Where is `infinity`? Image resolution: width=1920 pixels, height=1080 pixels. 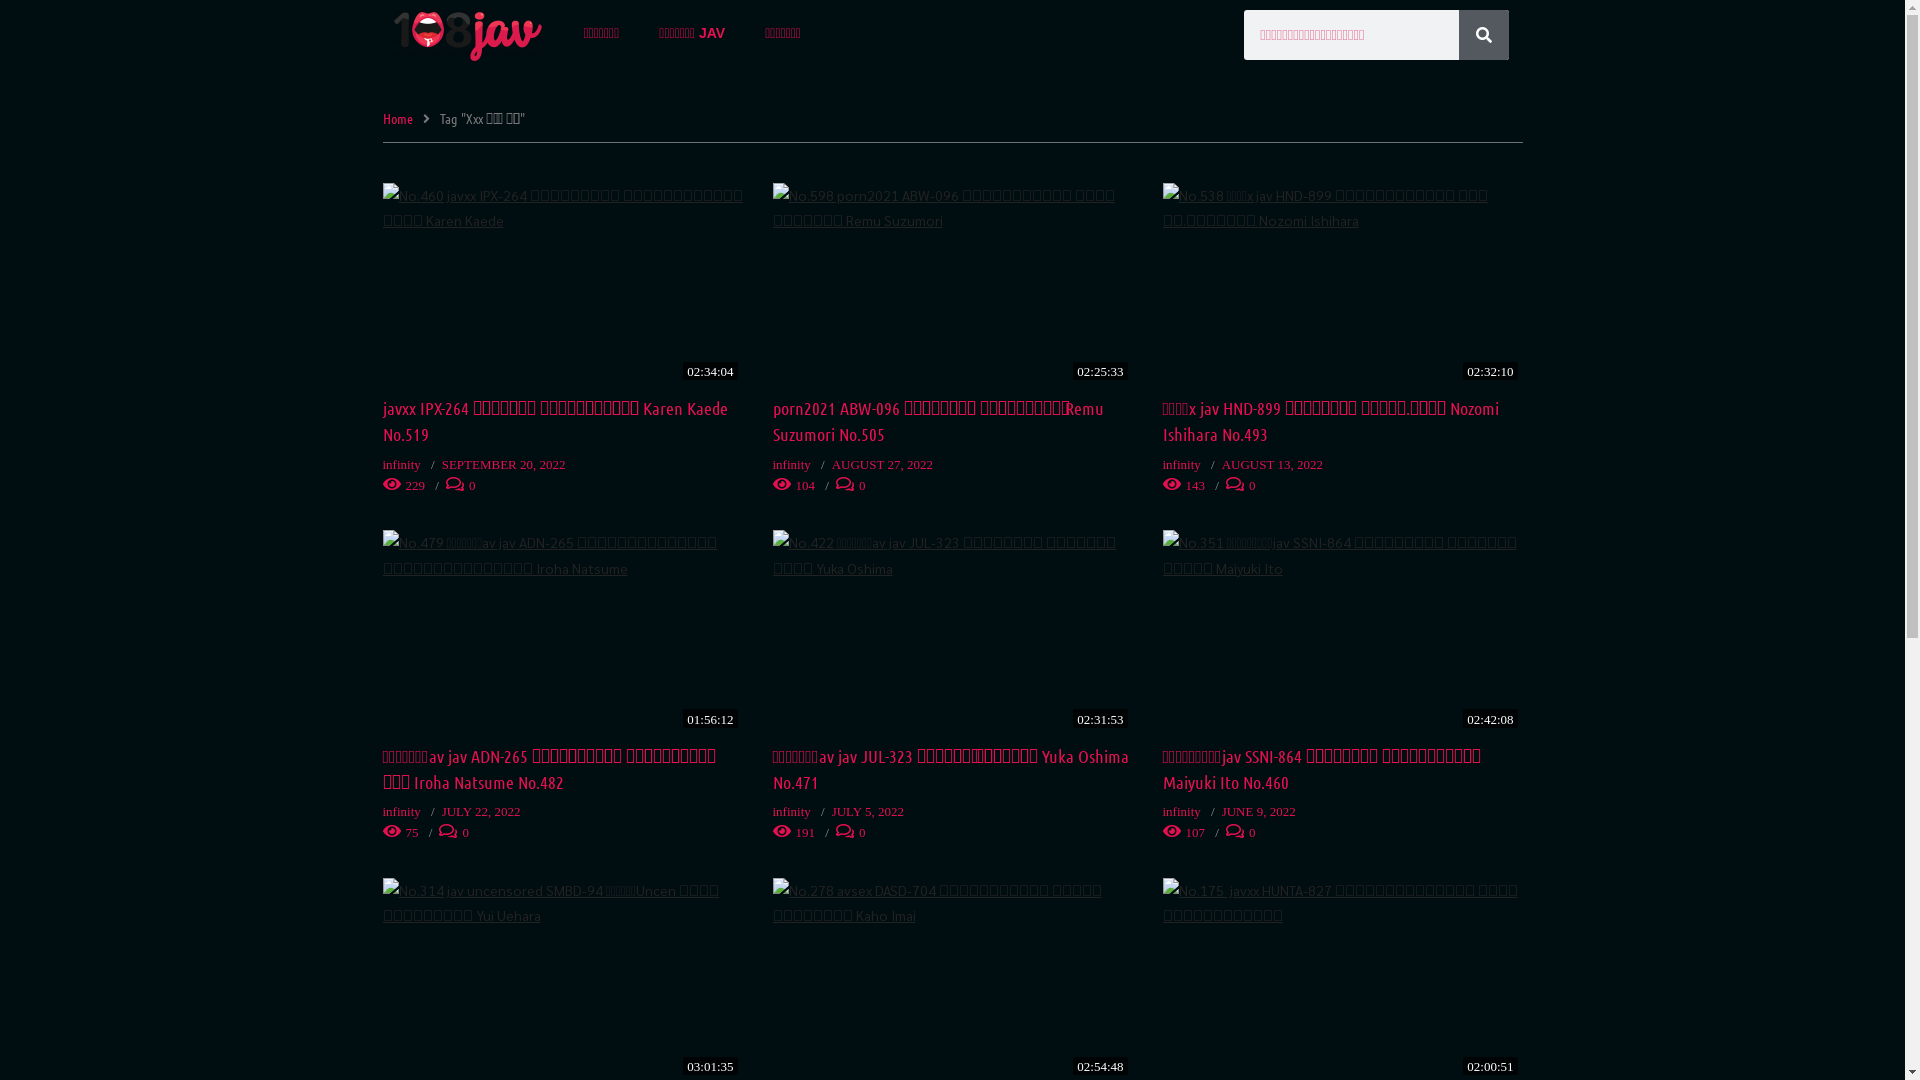 infinity is located at coordinates (401, 464).